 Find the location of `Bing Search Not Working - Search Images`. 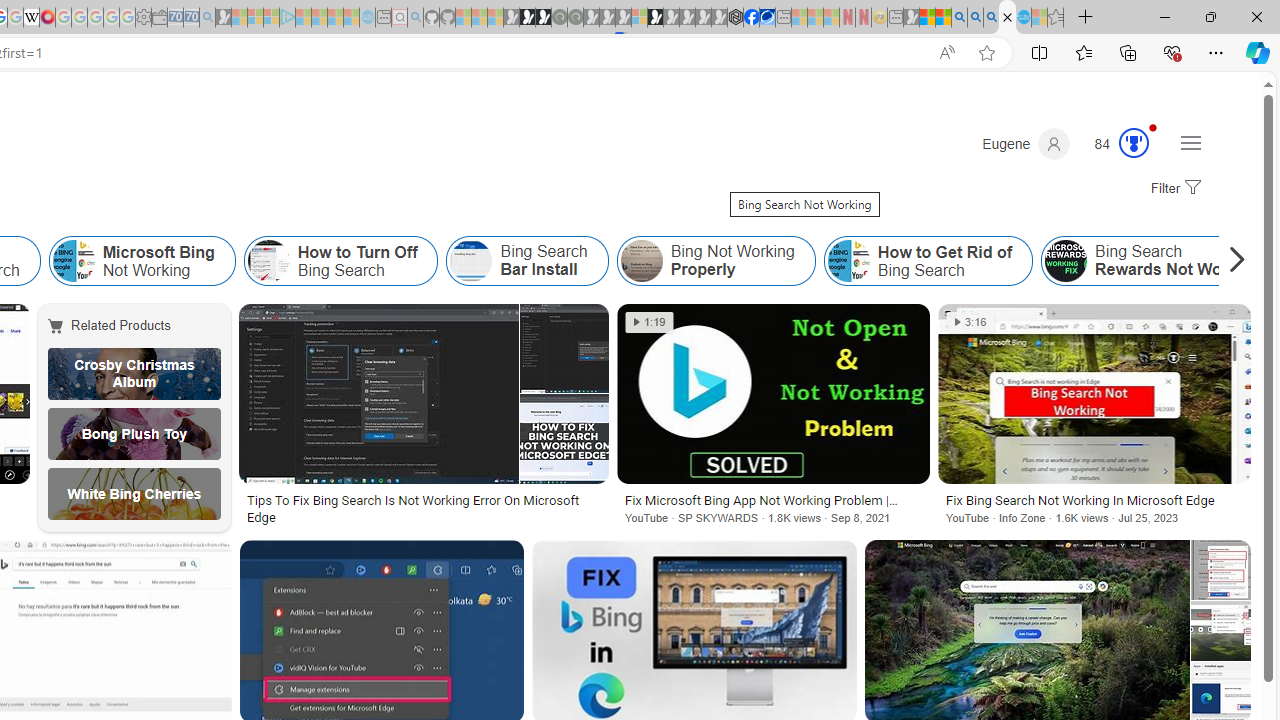

Bing Search Not Working - Search Images is located at coordinates (1007, 18).